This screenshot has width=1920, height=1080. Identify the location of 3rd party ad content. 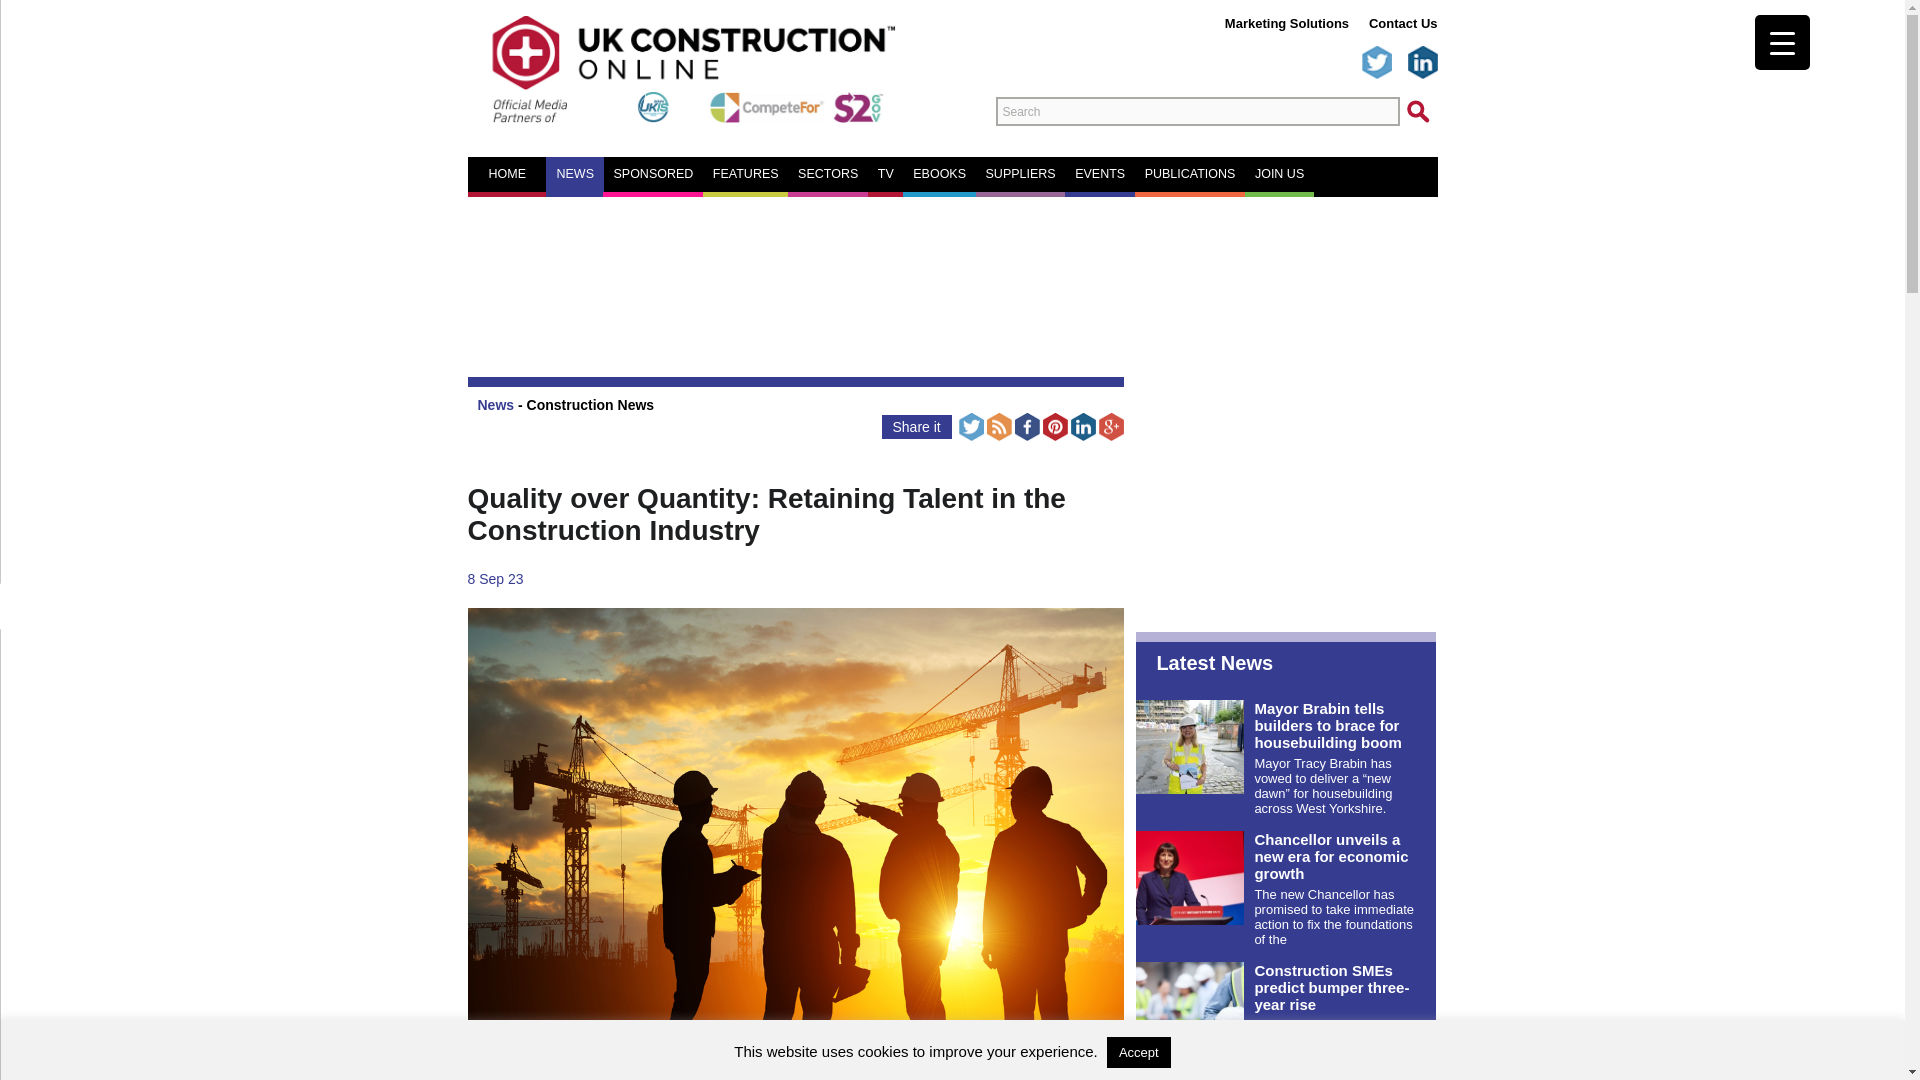
(1286, 492).